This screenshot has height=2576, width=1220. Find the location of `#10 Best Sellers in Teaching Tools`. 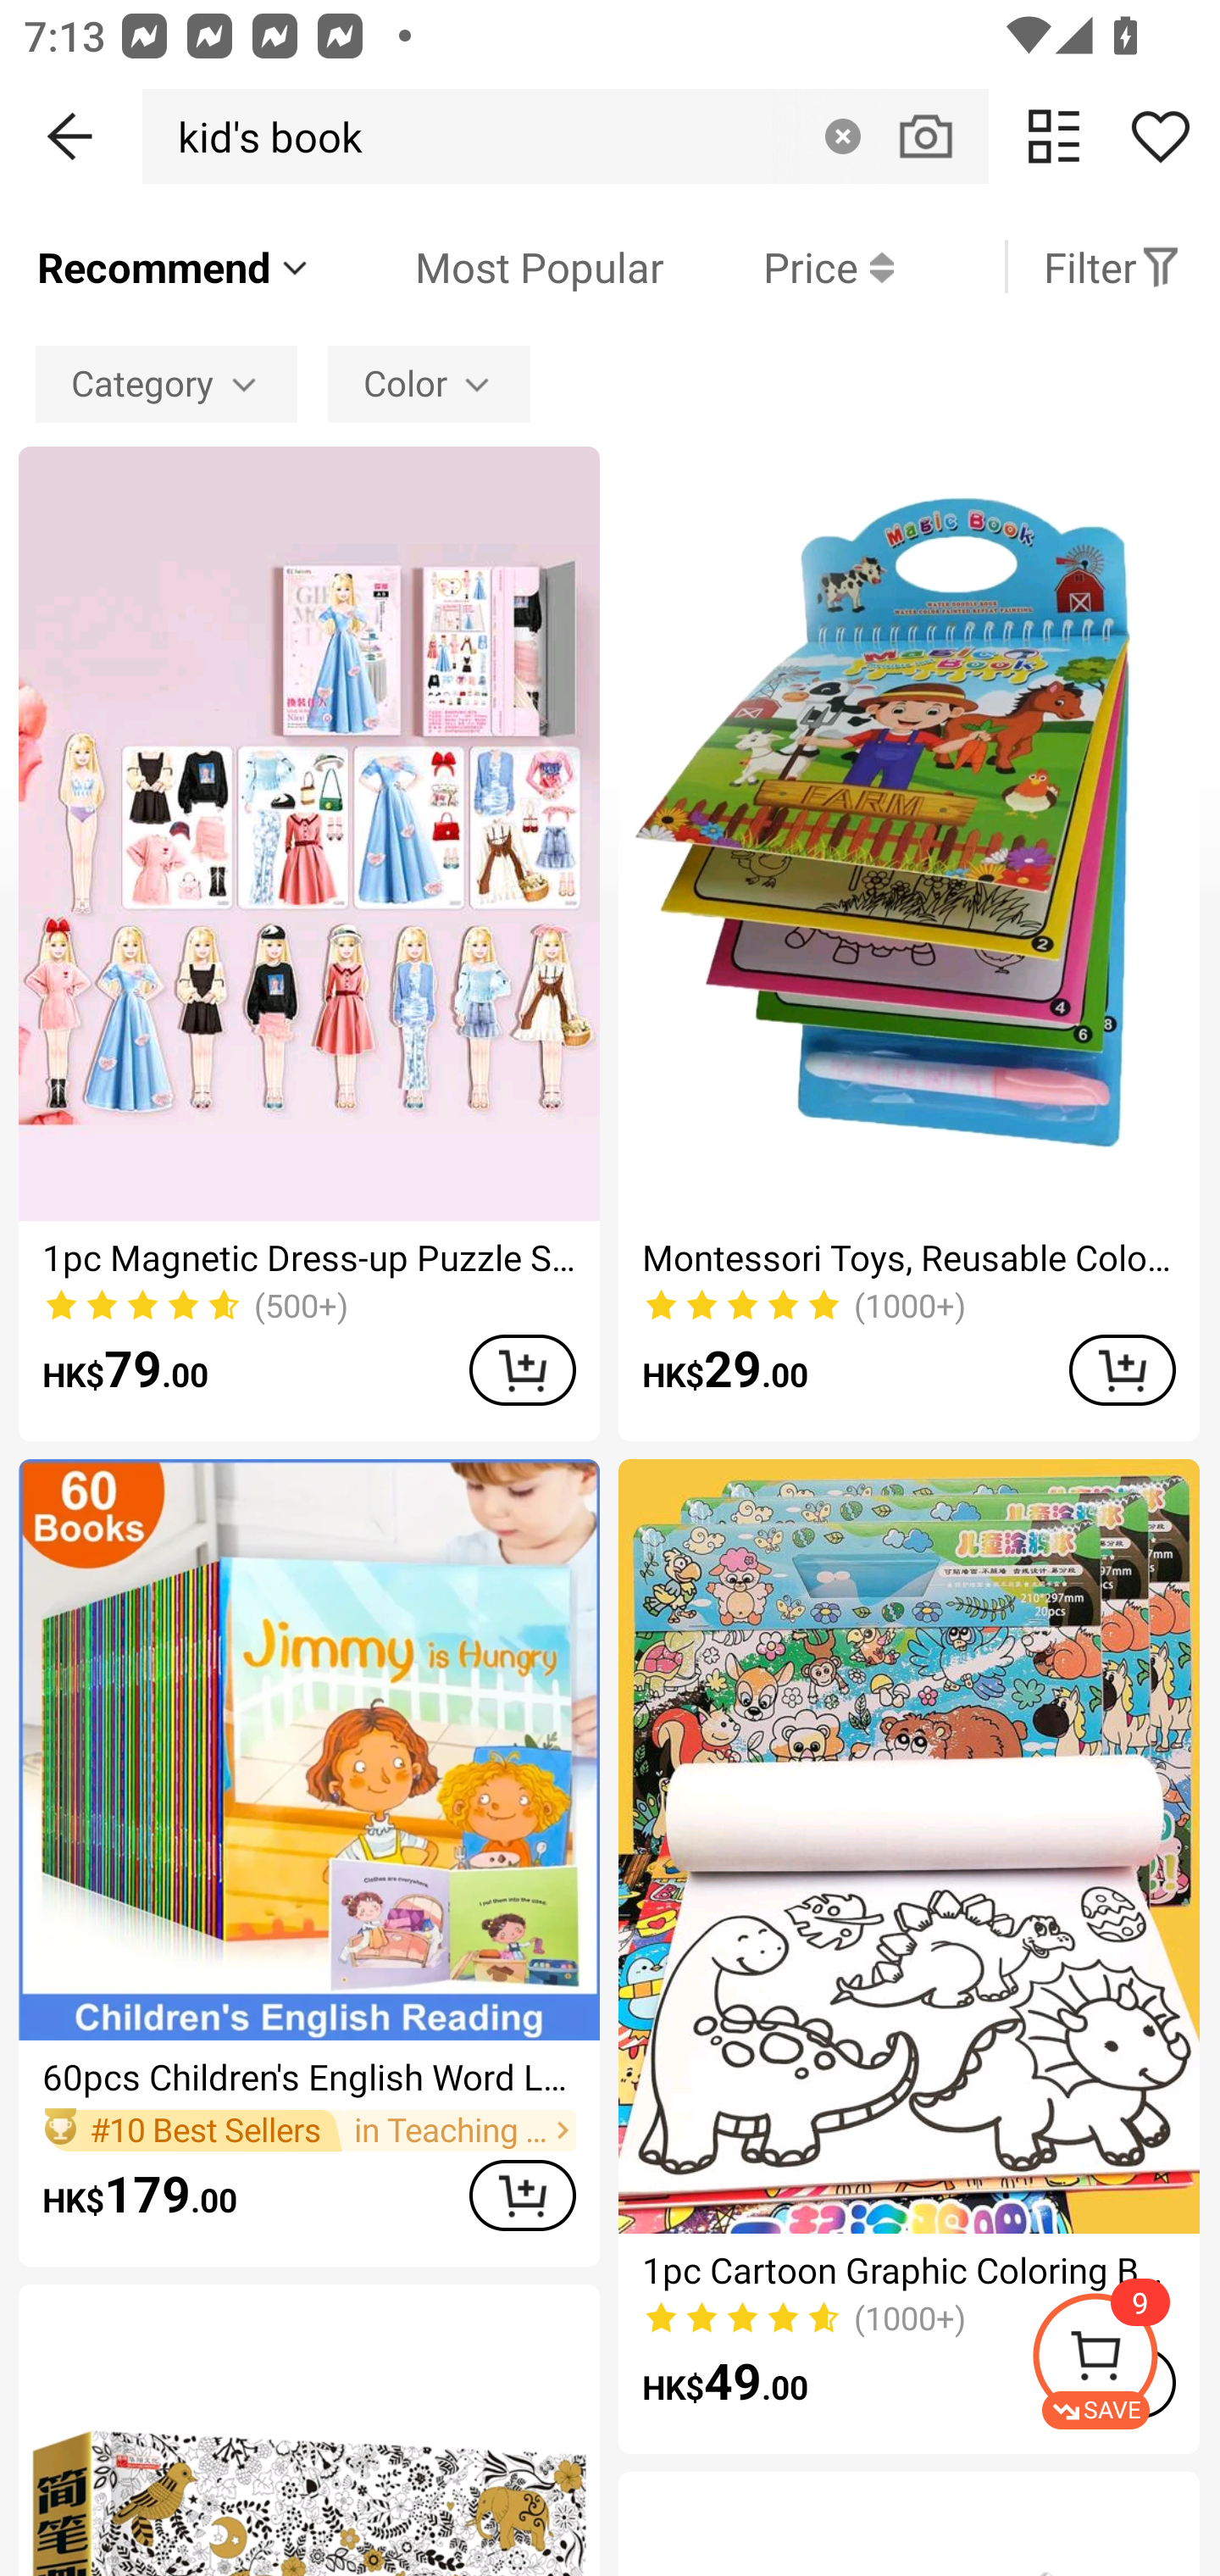

#10 Best Sellers in Teaching Tools is located at coordinates (308, 2130).